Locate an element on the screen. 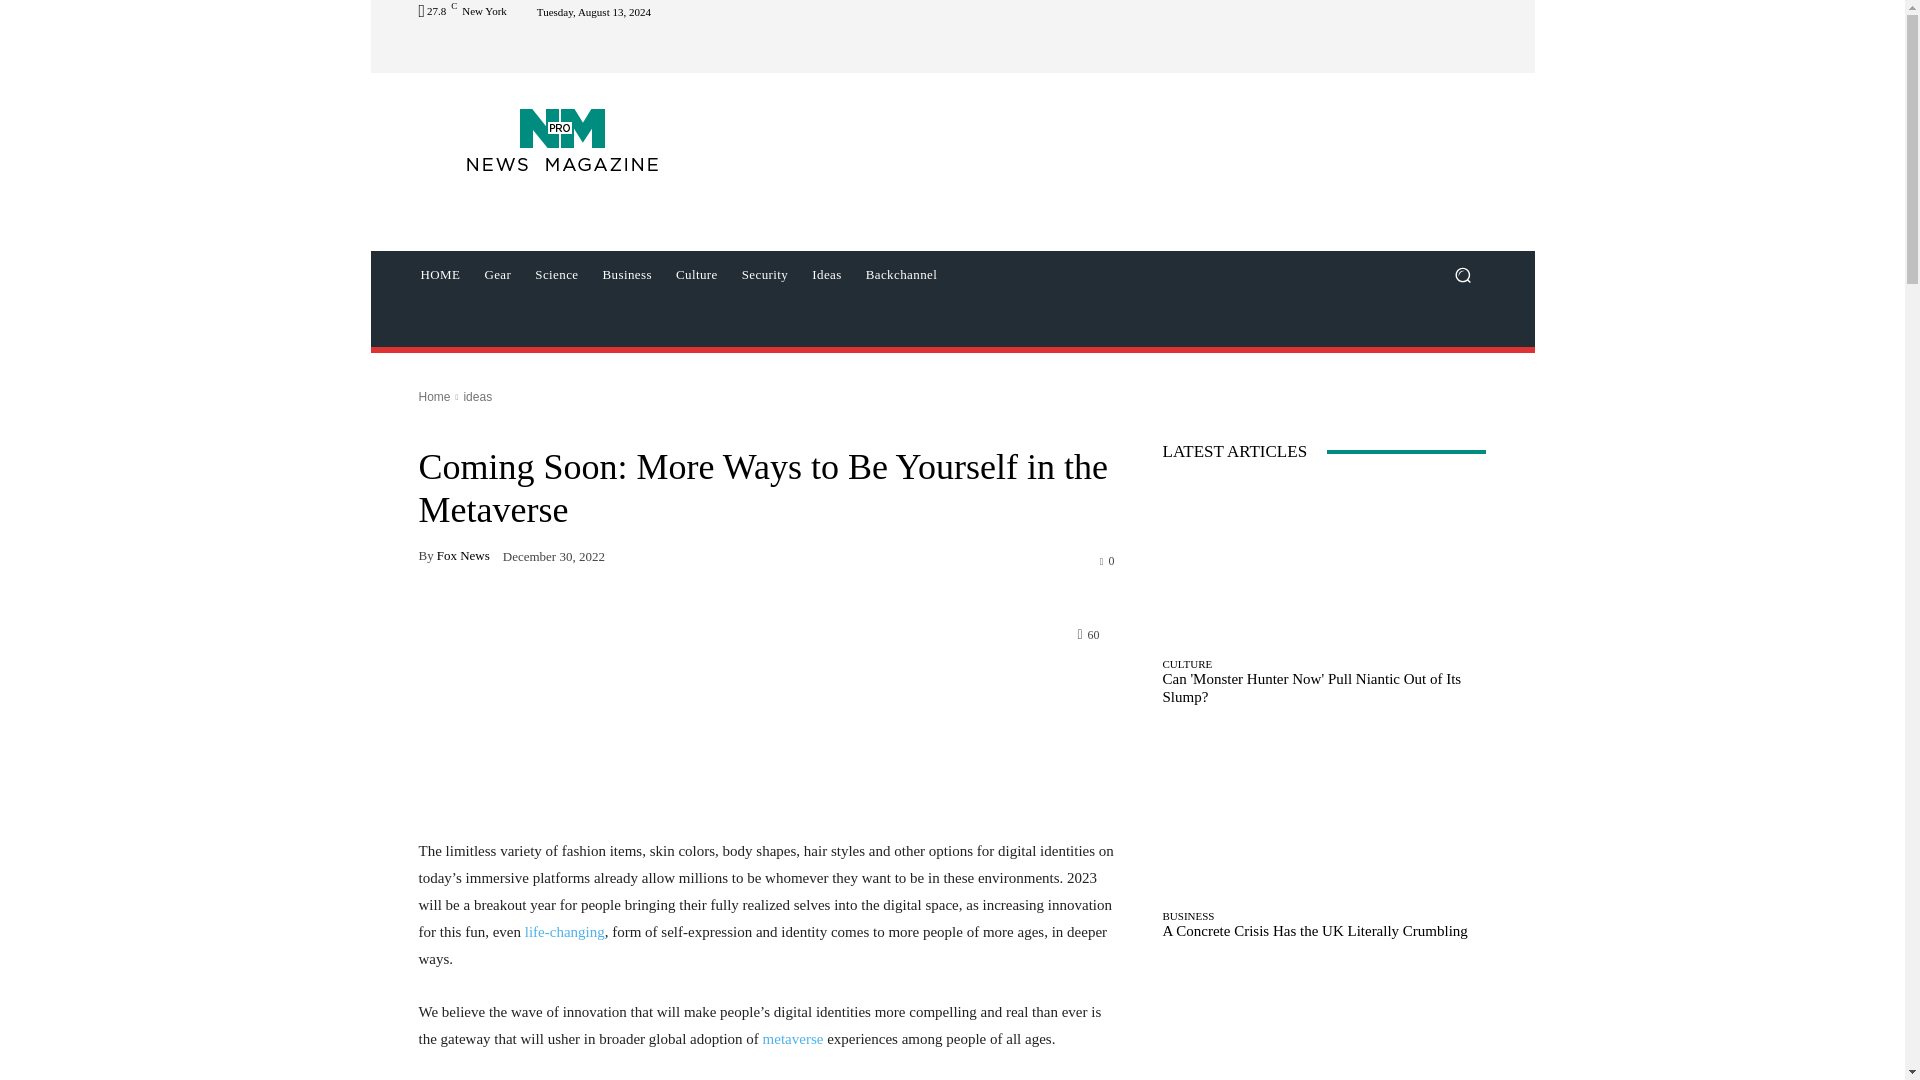  View all posts in ideas is located at coordinates (476, 396).